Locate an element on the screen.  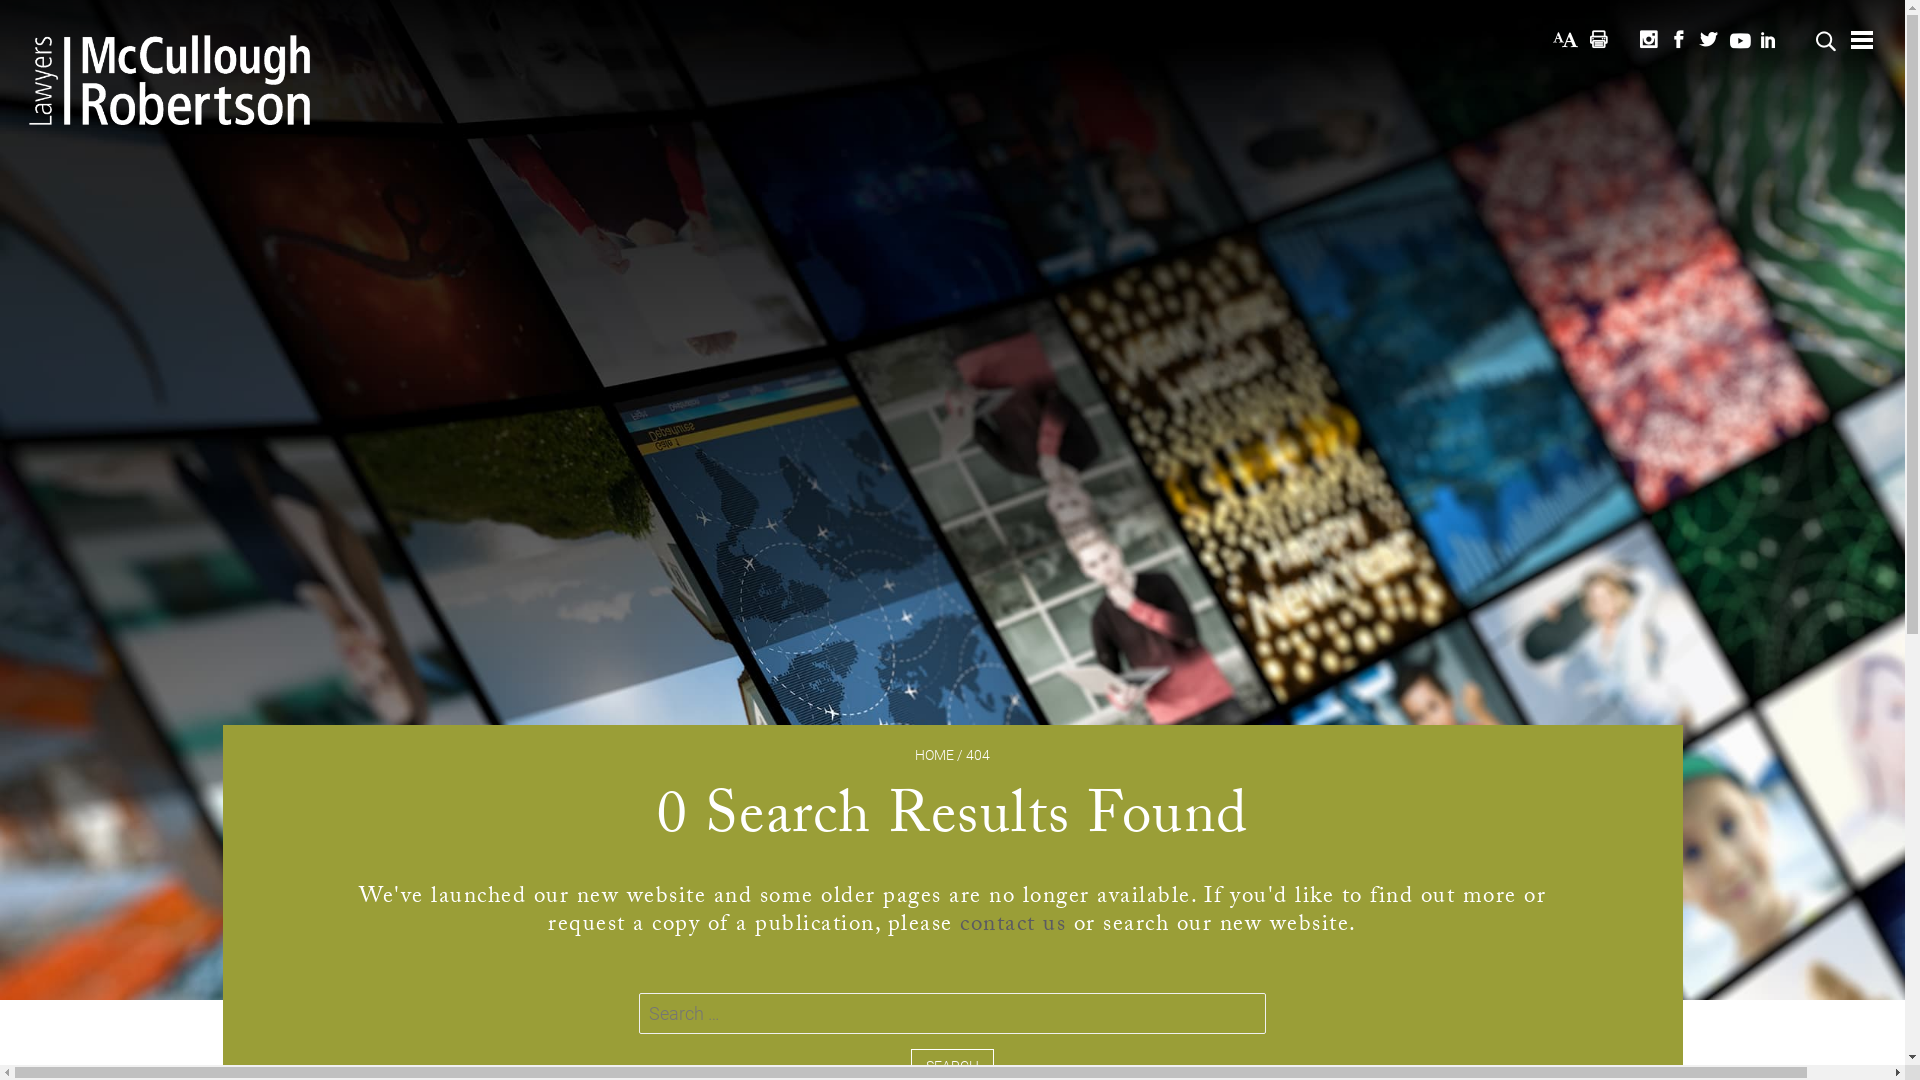
contact us is located at coordinates (1013, 926).